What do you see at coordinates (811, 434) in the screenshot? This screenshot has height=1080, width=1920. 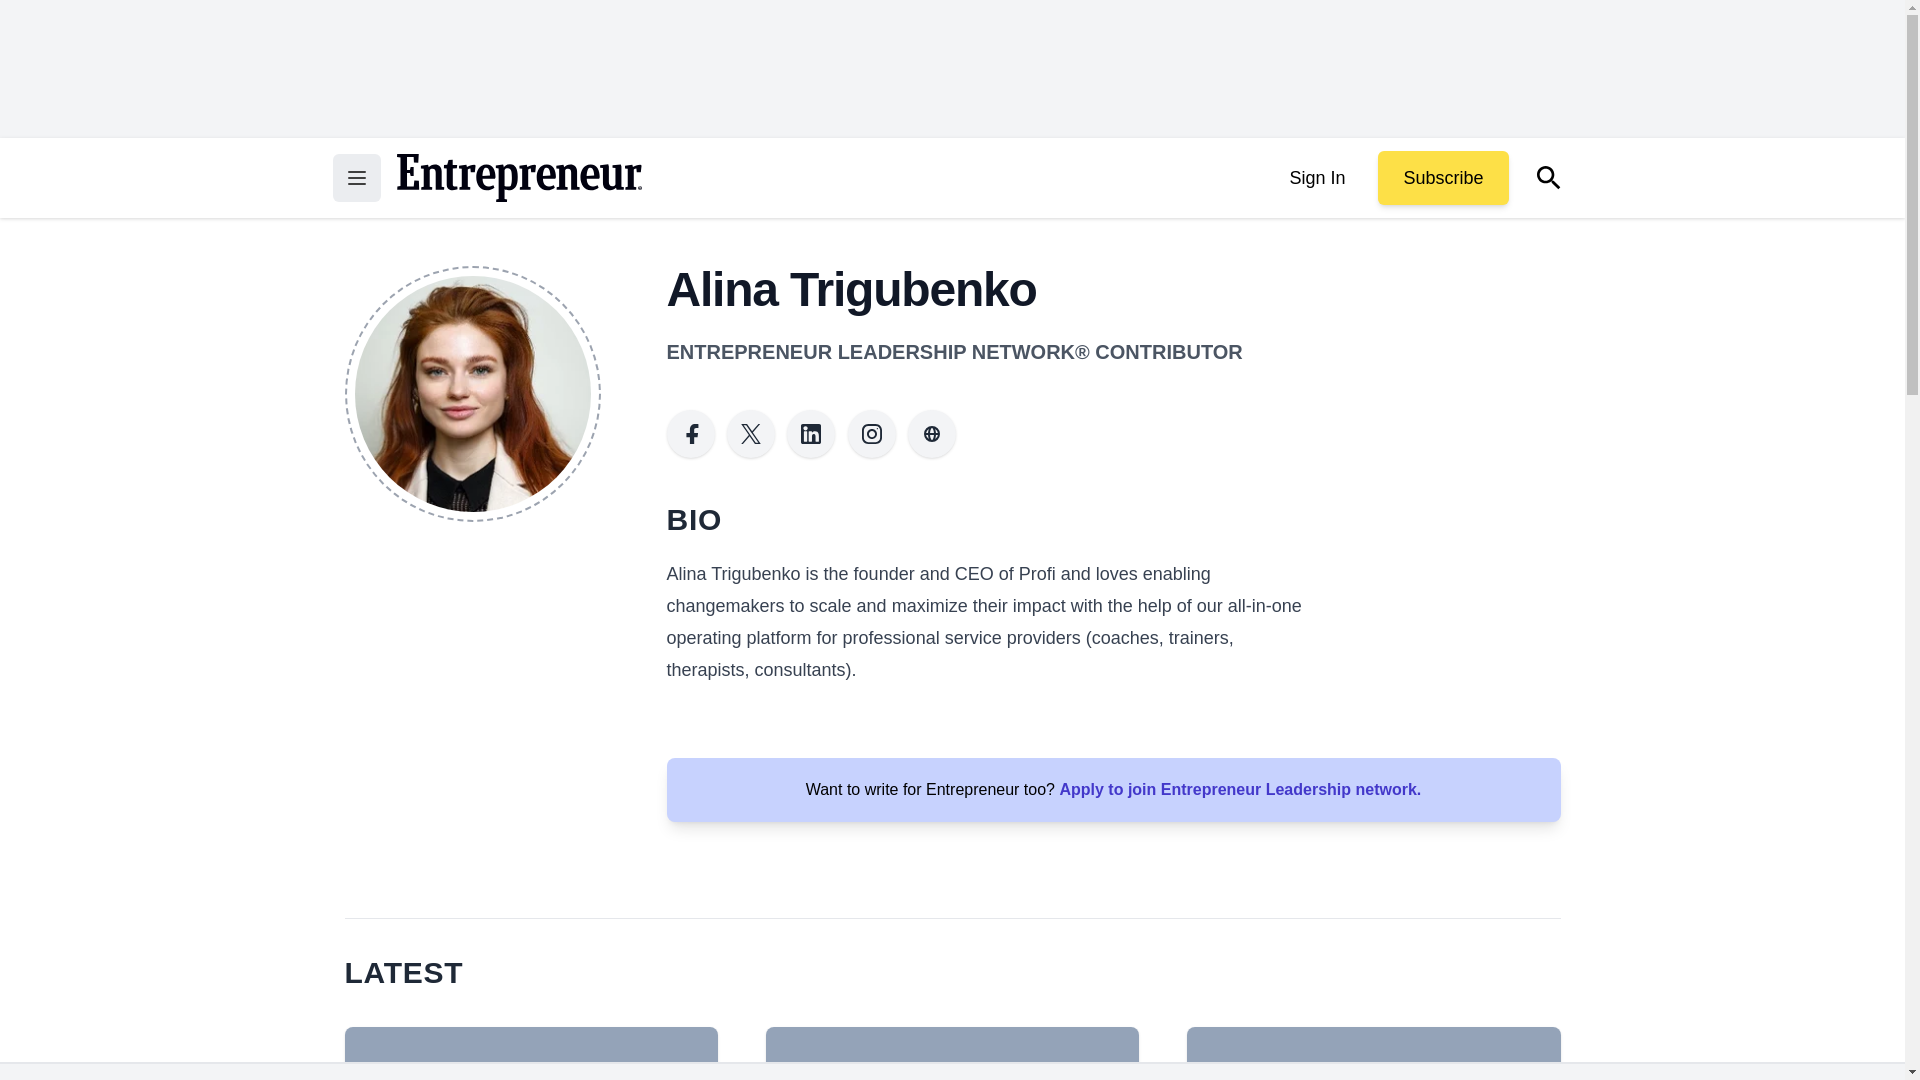 I see `linkedin` at bounding box center [811, 434].